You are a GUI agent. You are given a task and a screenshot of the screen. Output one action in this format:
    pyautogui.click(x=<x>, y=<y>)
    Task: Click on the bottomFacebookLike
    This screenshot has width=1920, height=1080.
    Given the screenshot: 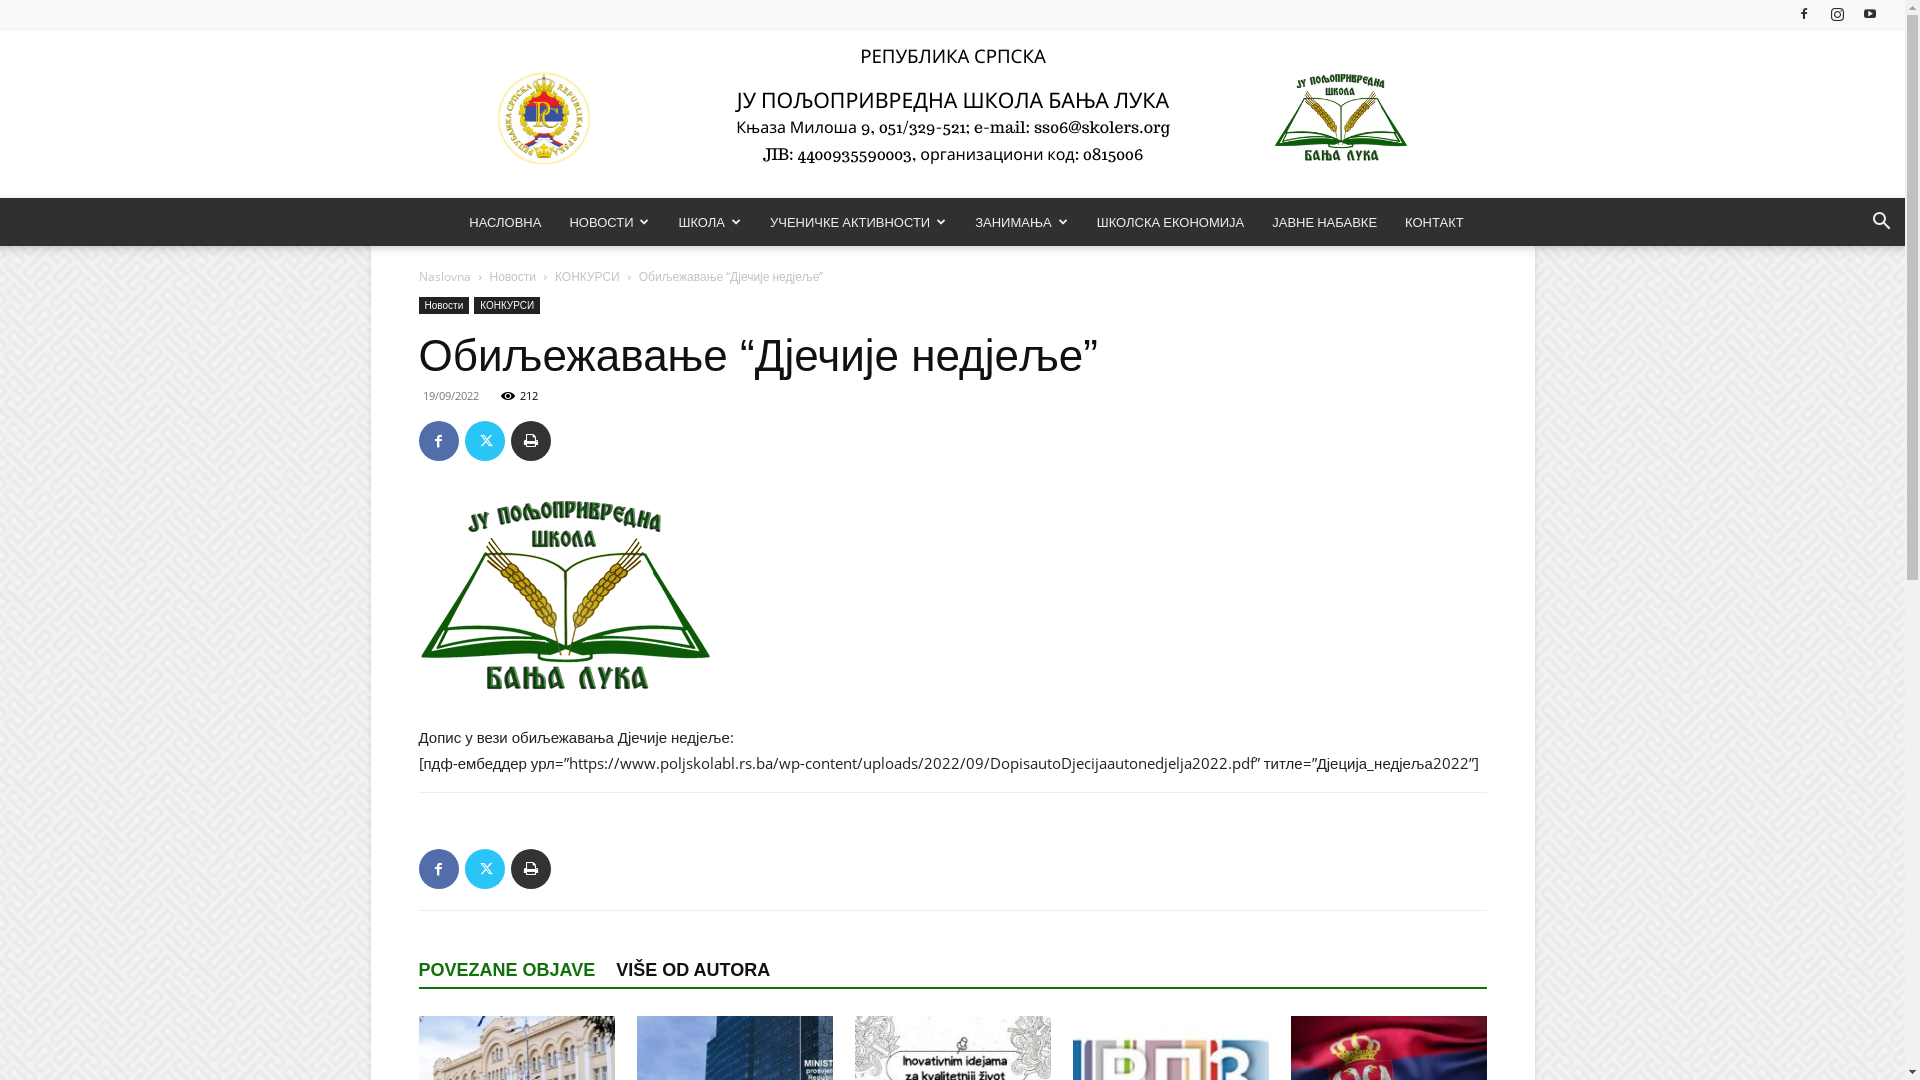 What is the action you would take?
    pyautogui.click(x=568, y=824)
    